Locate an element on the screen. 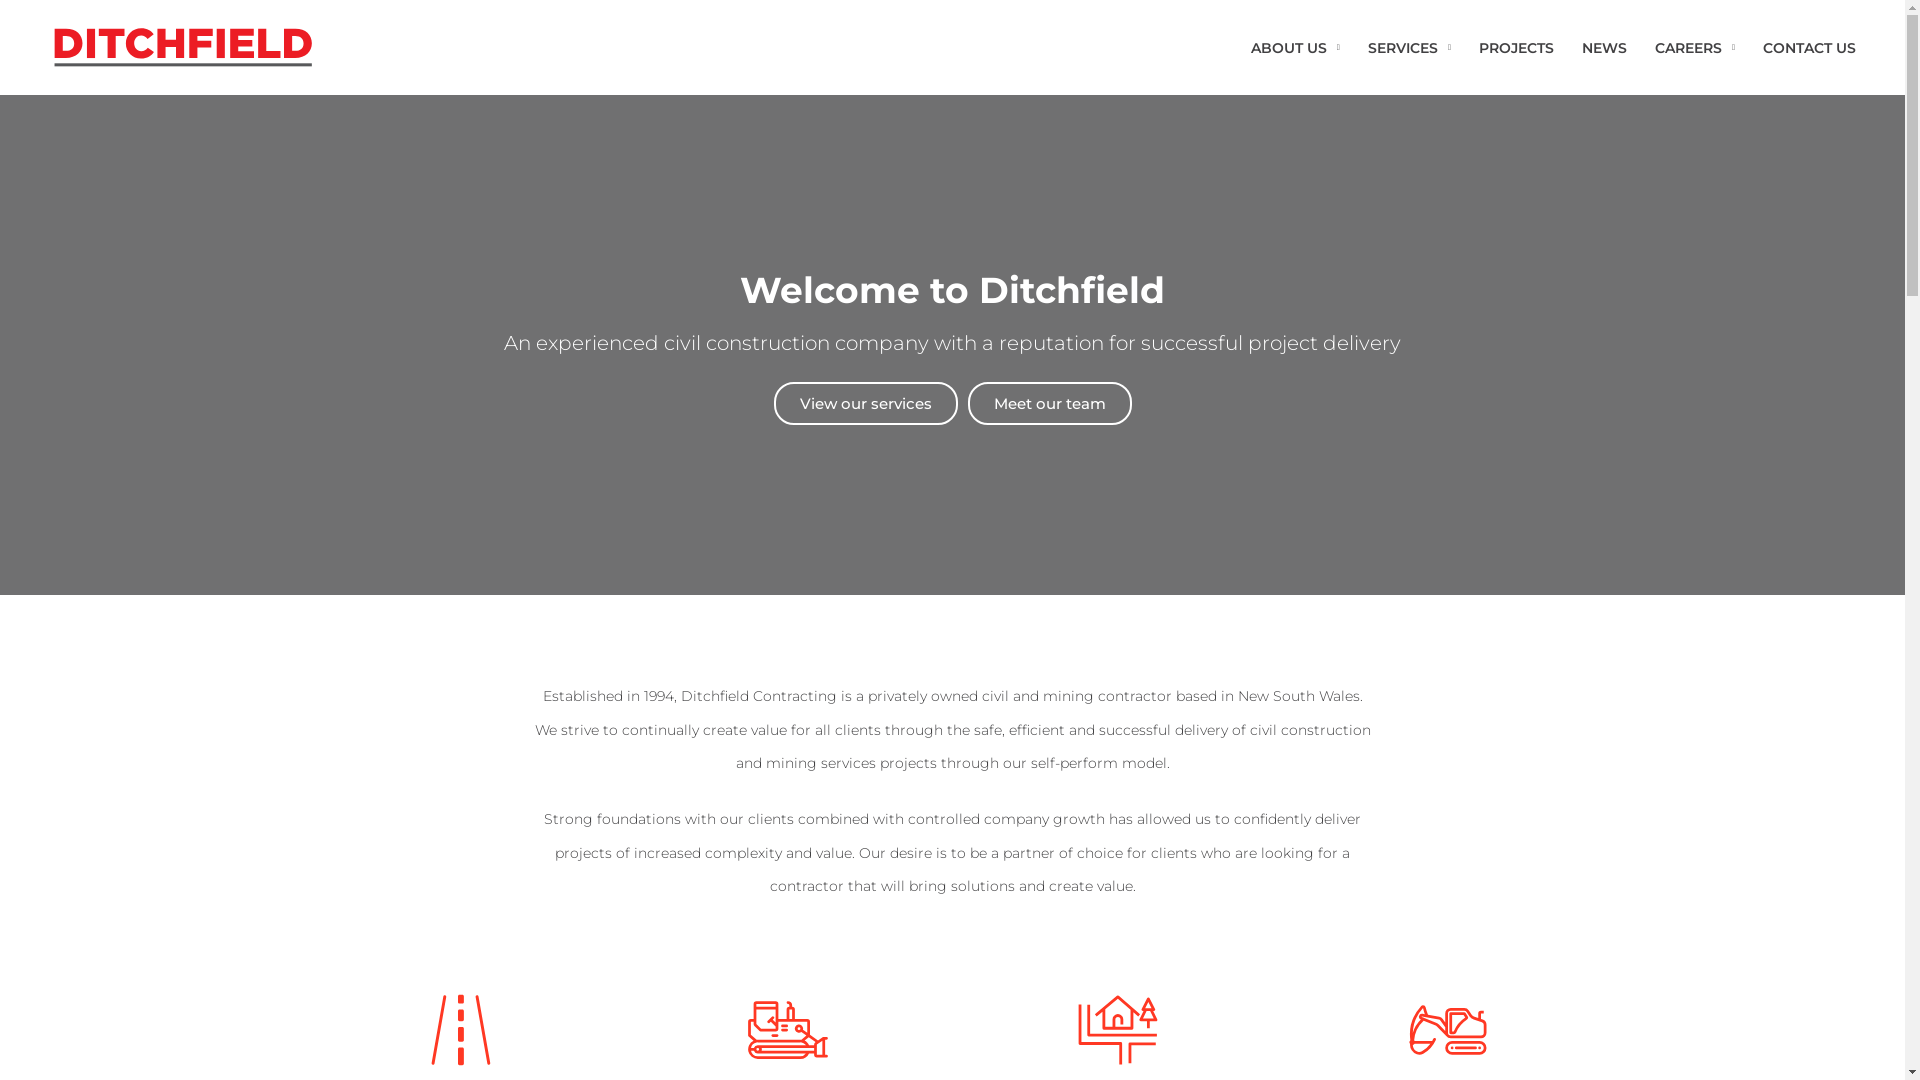  Meet our team is located at coordinates (1050, 404).